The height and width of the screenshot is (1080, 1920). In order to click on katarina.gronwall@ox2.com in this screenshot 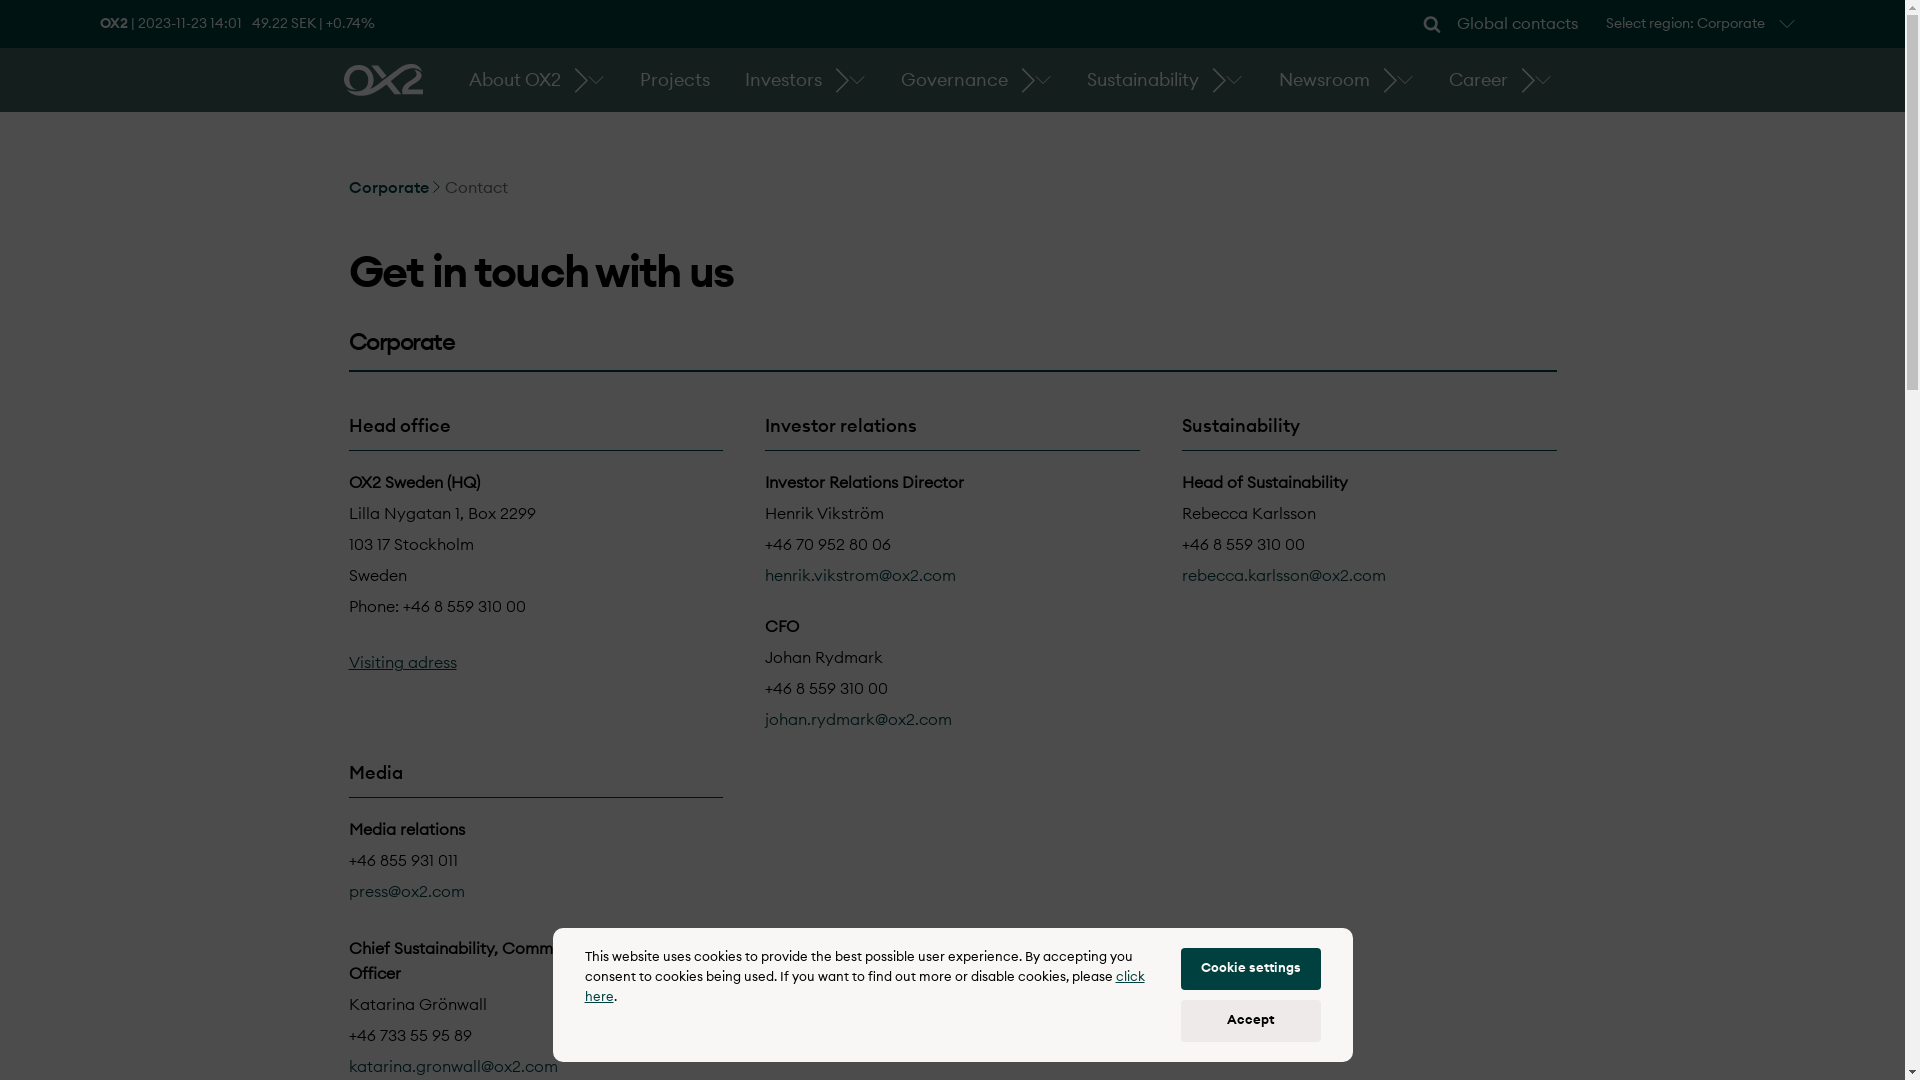, I will do `click(452, 1067)`.